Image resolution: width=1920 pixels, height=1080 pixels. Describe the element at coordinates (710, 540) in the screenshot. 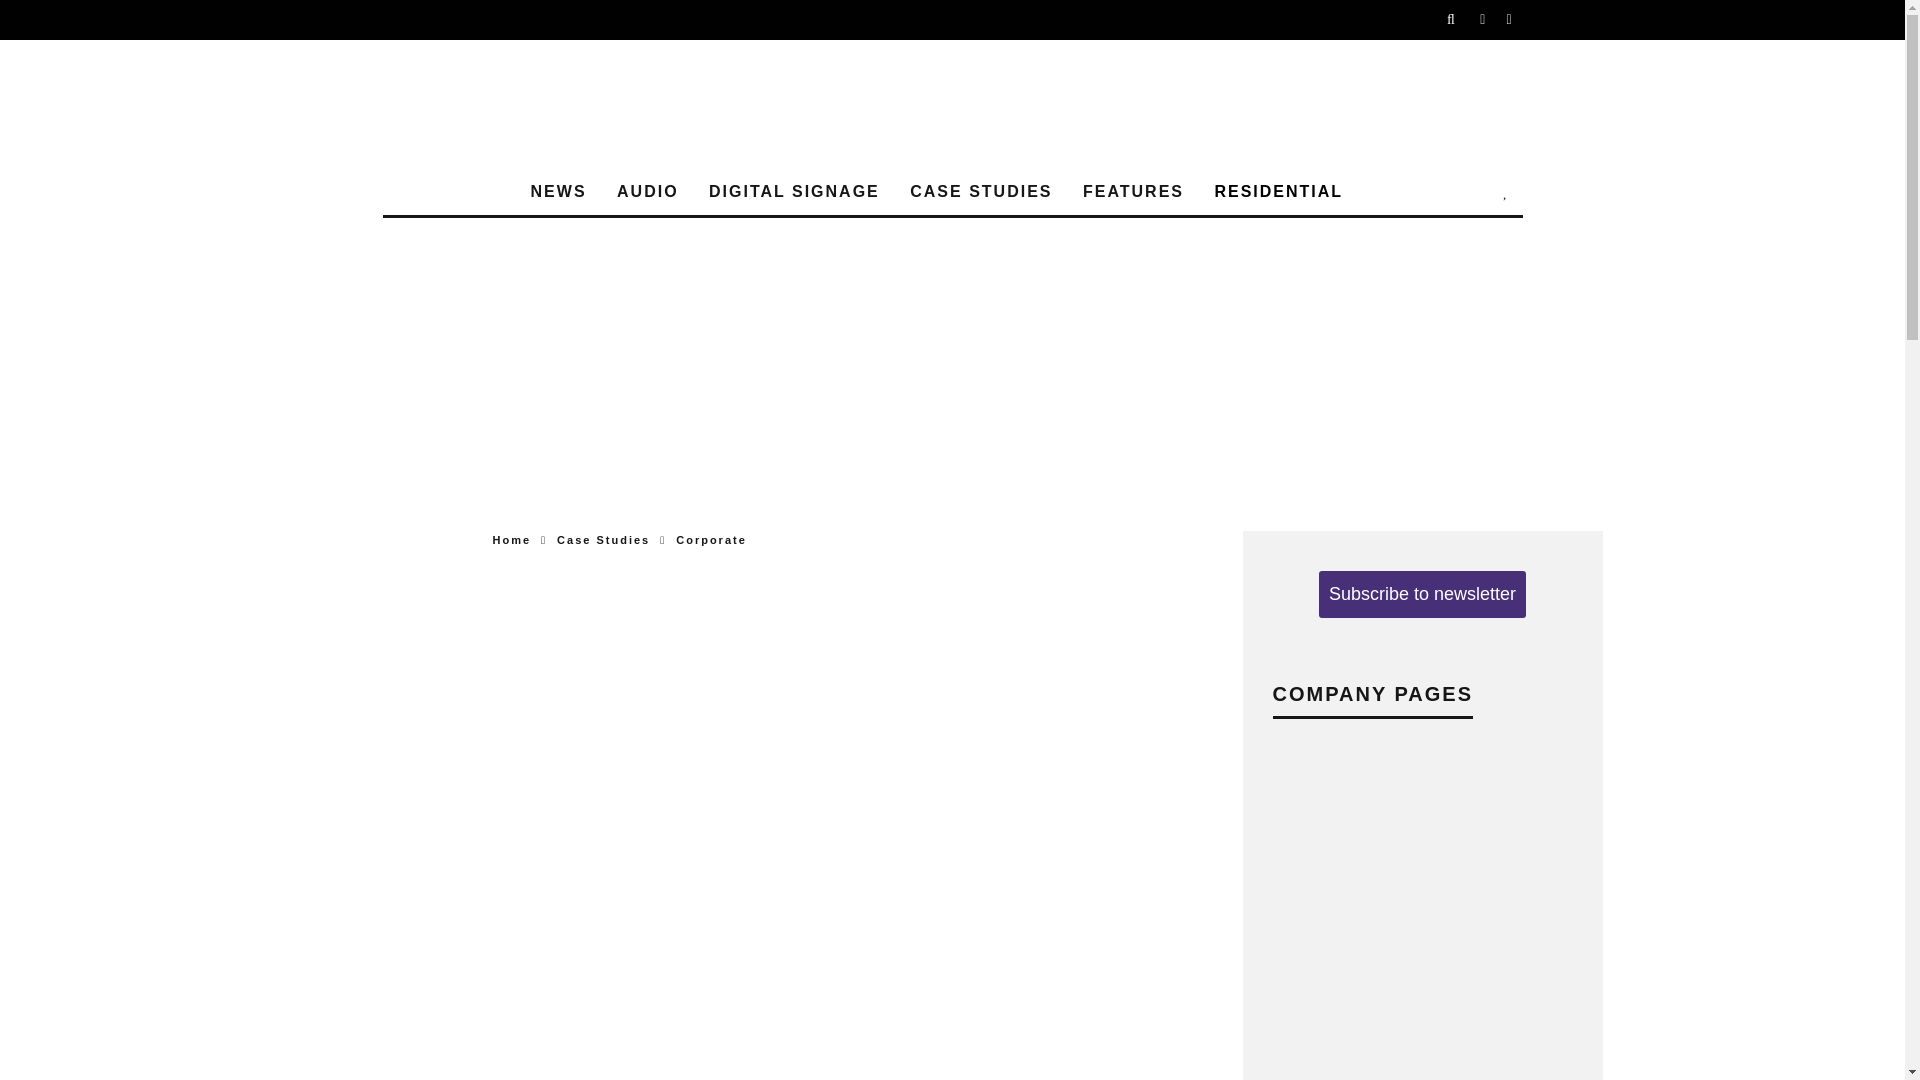

I see `Corporate` at that location.